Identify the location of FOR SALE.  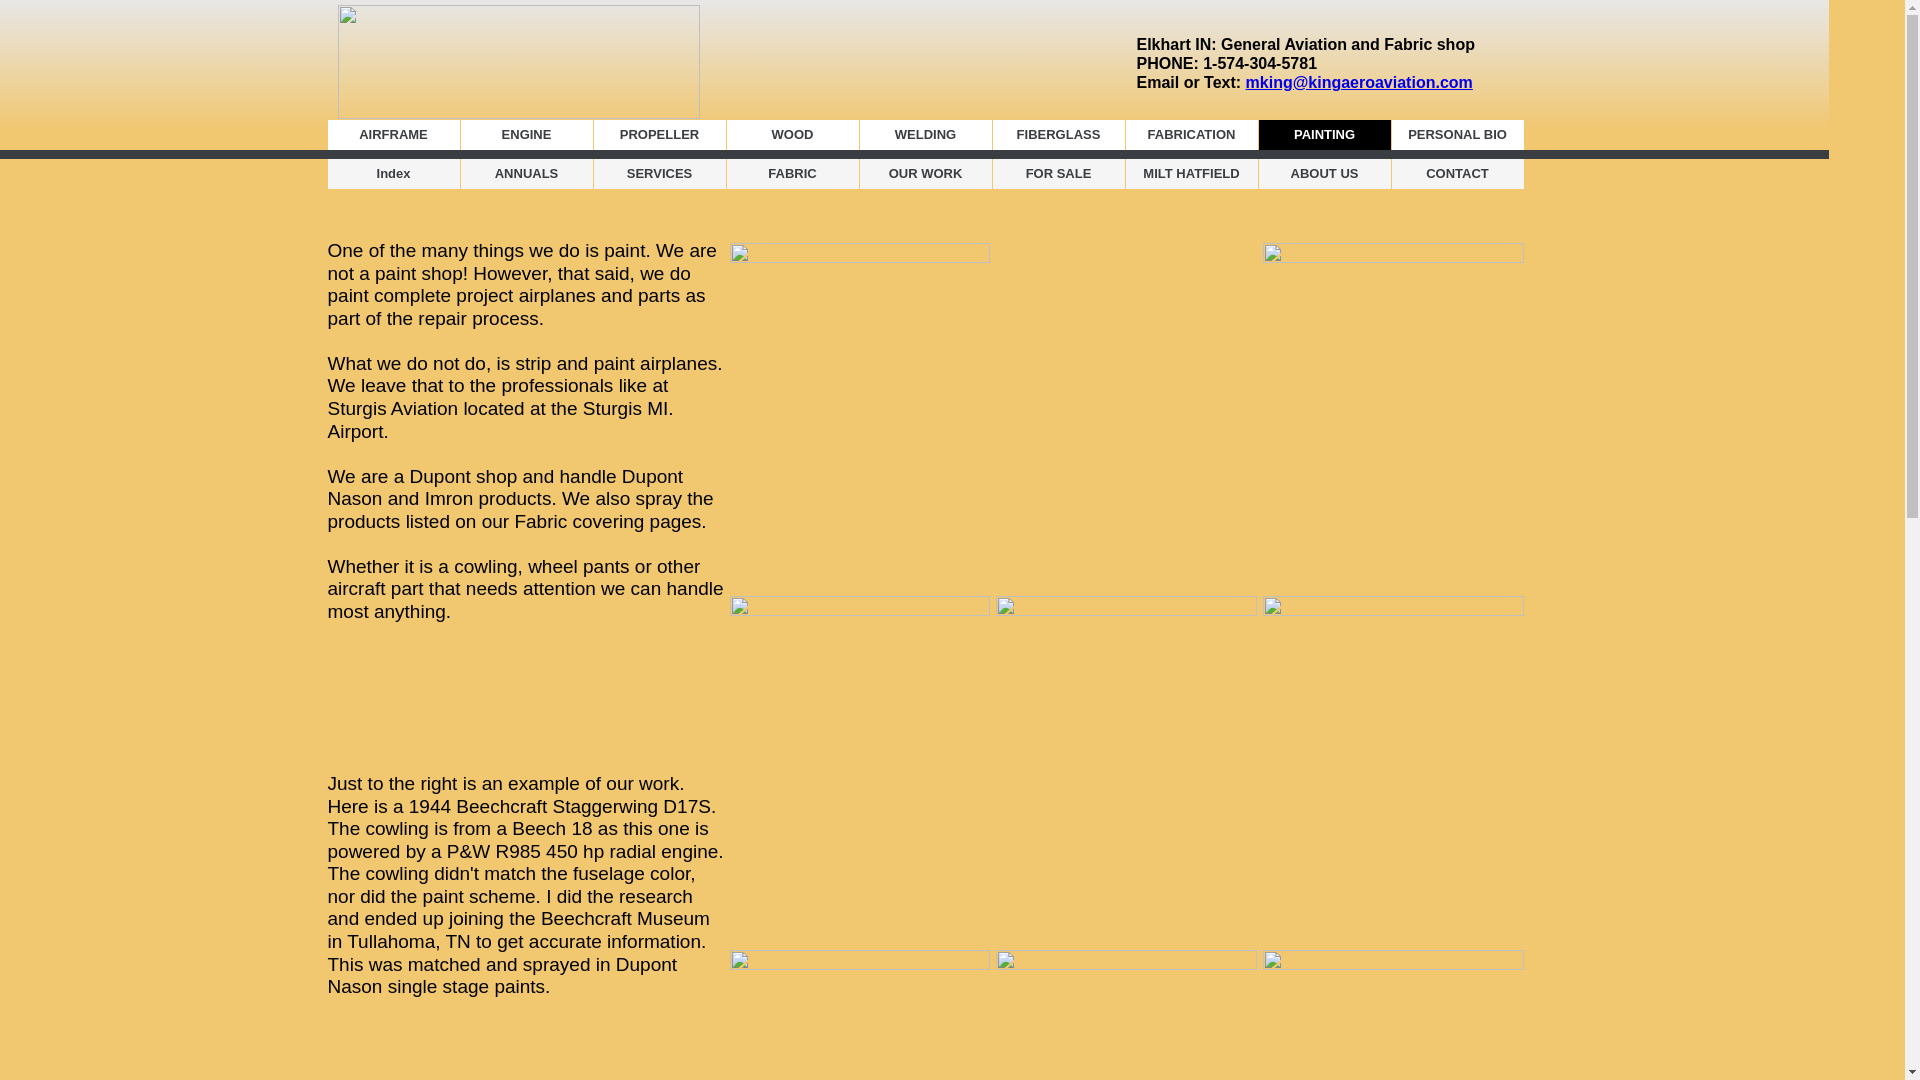
(1058, 174).